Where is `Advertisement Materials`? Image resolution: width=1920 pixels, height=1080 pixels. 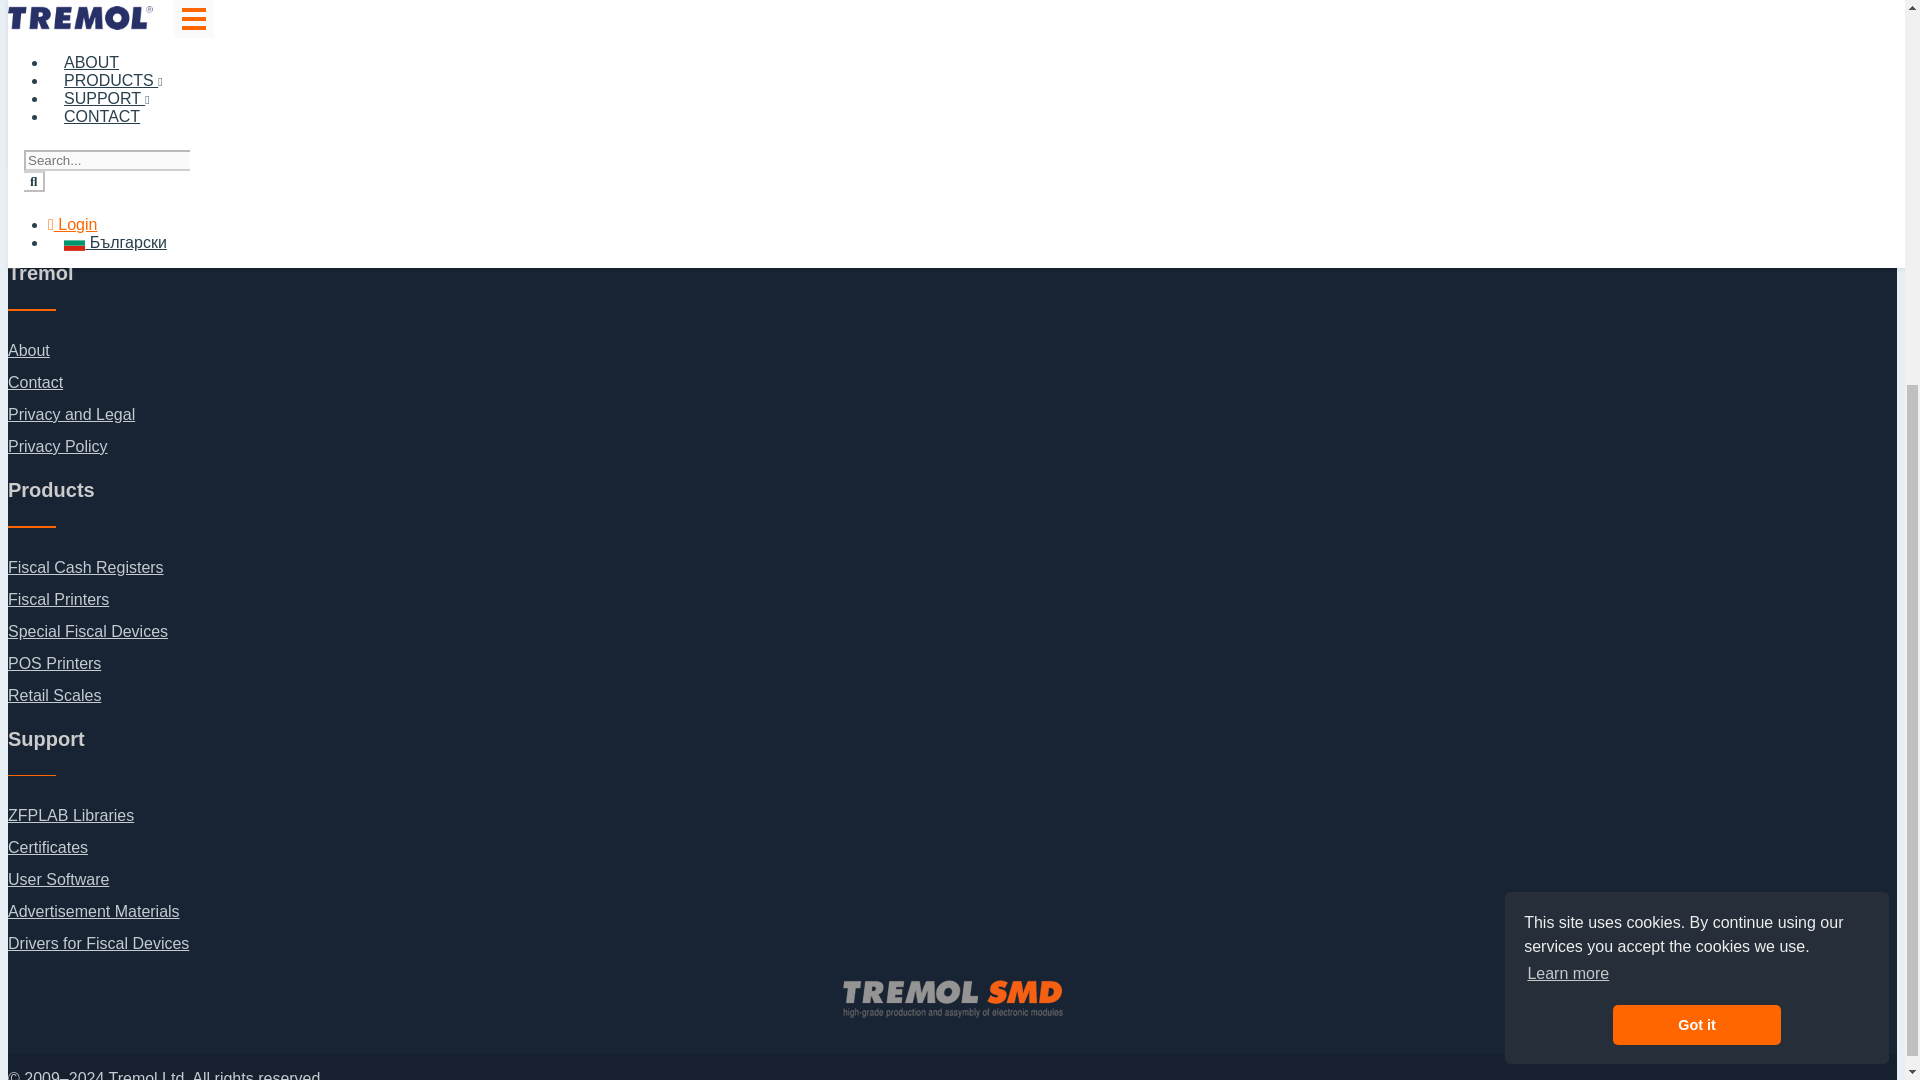
Advertisement Materials is located at coordinates (94, 911).